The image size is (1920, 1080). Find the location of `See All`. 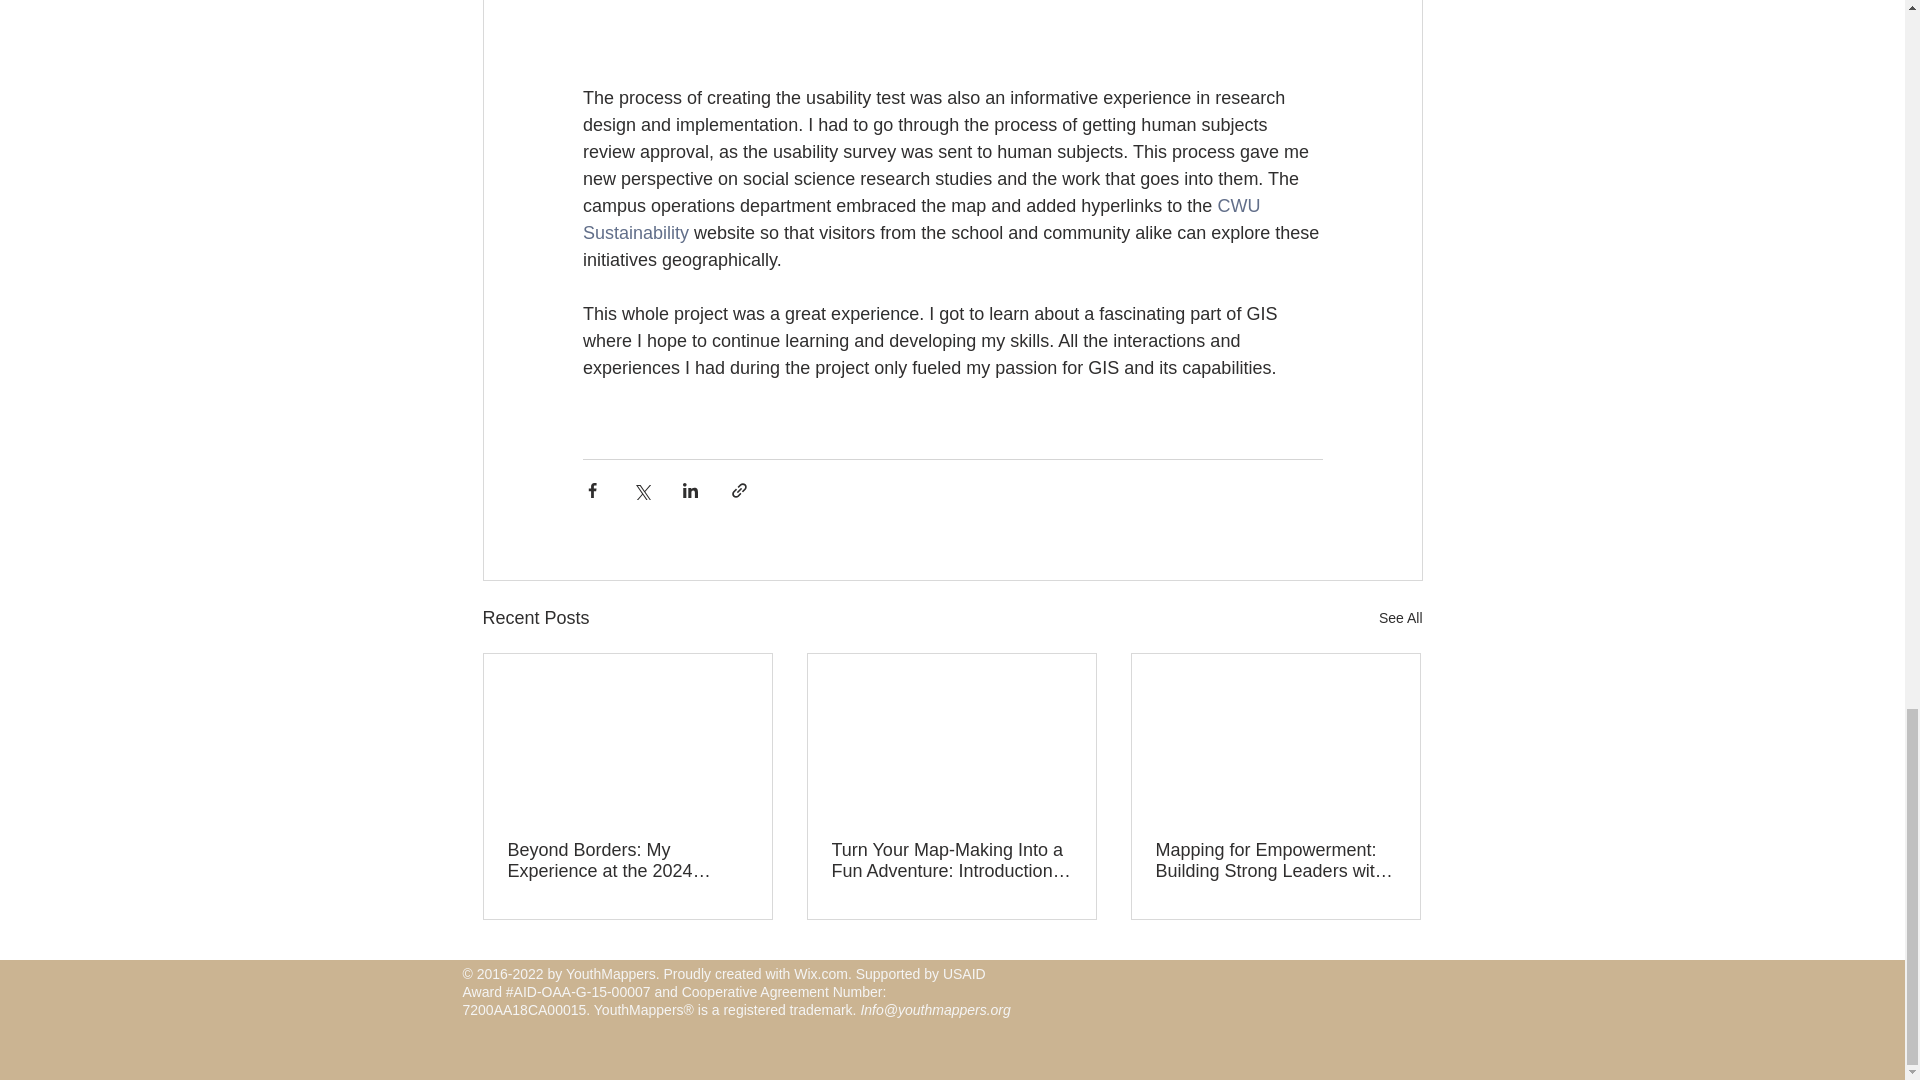

See All is located at coordinates (1400, 618).